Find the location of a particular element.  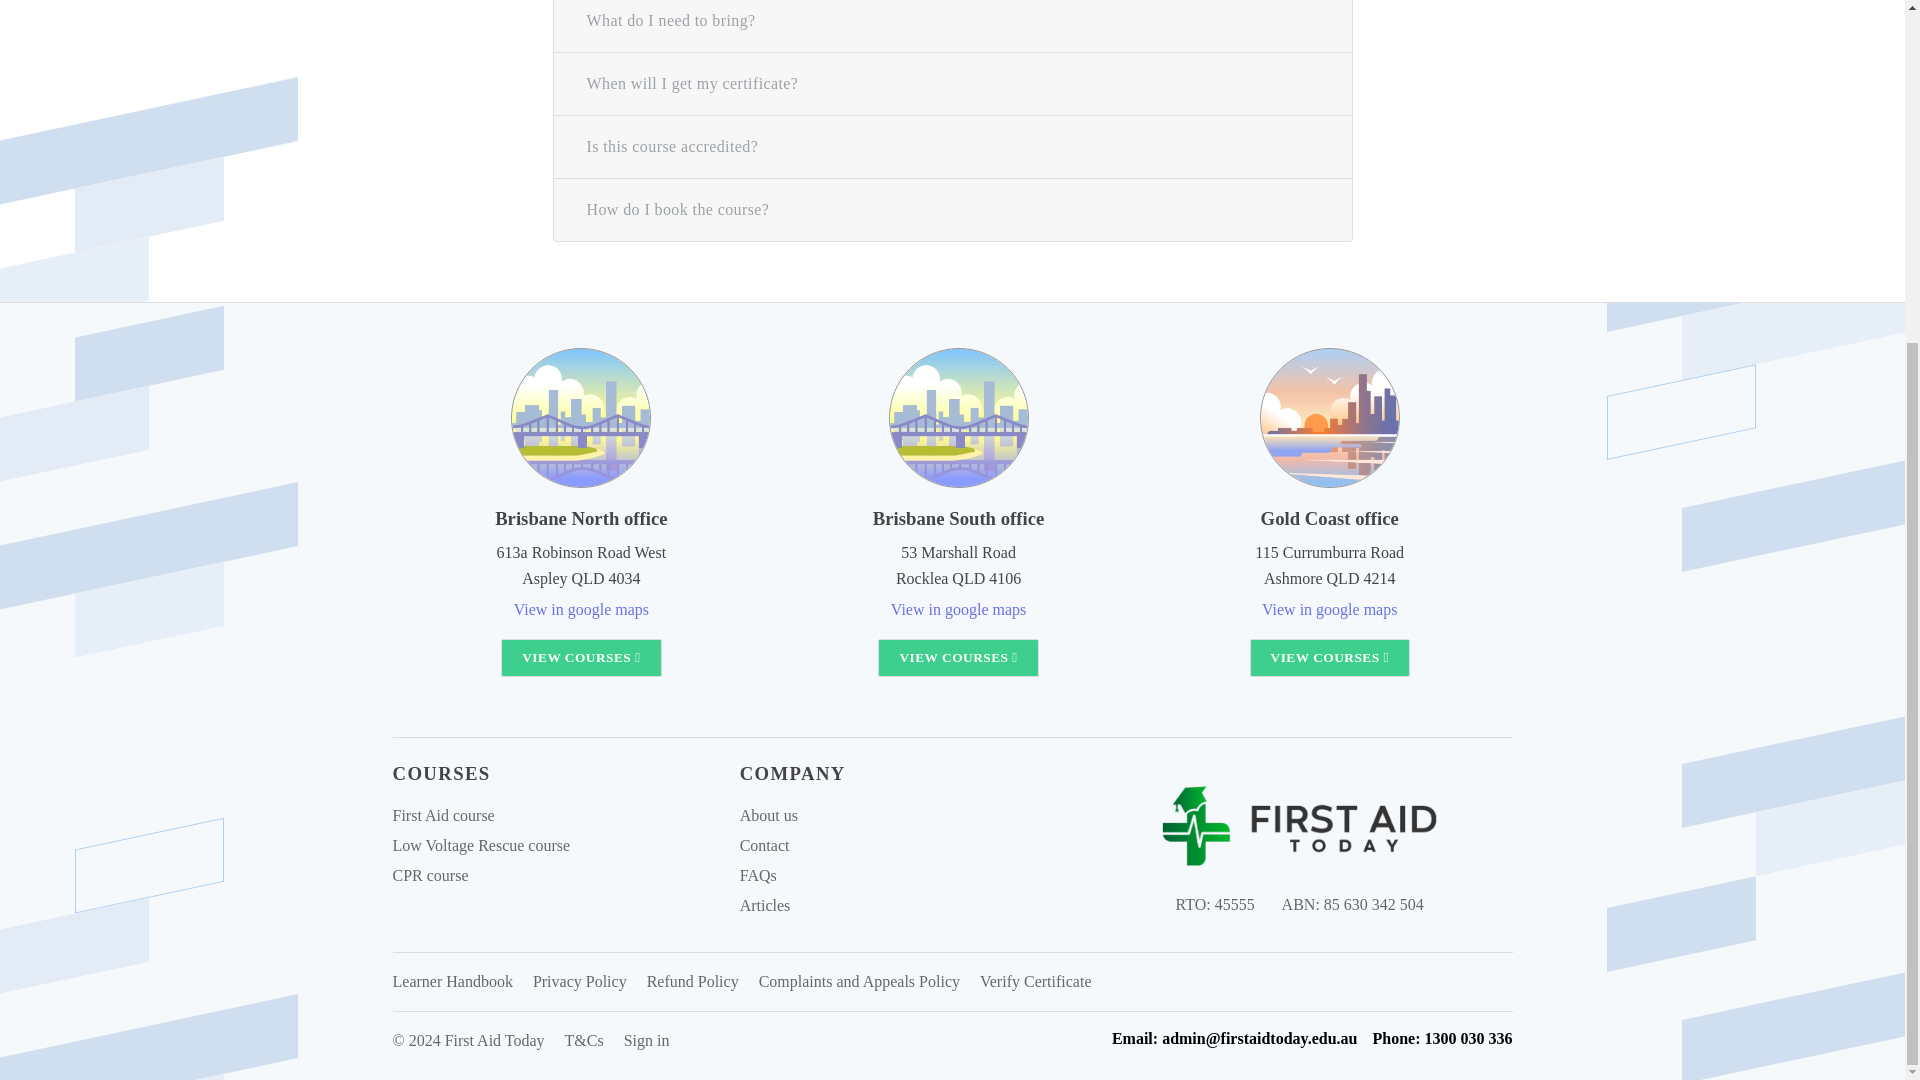

View in google maps is located at coordinates (958, 608).